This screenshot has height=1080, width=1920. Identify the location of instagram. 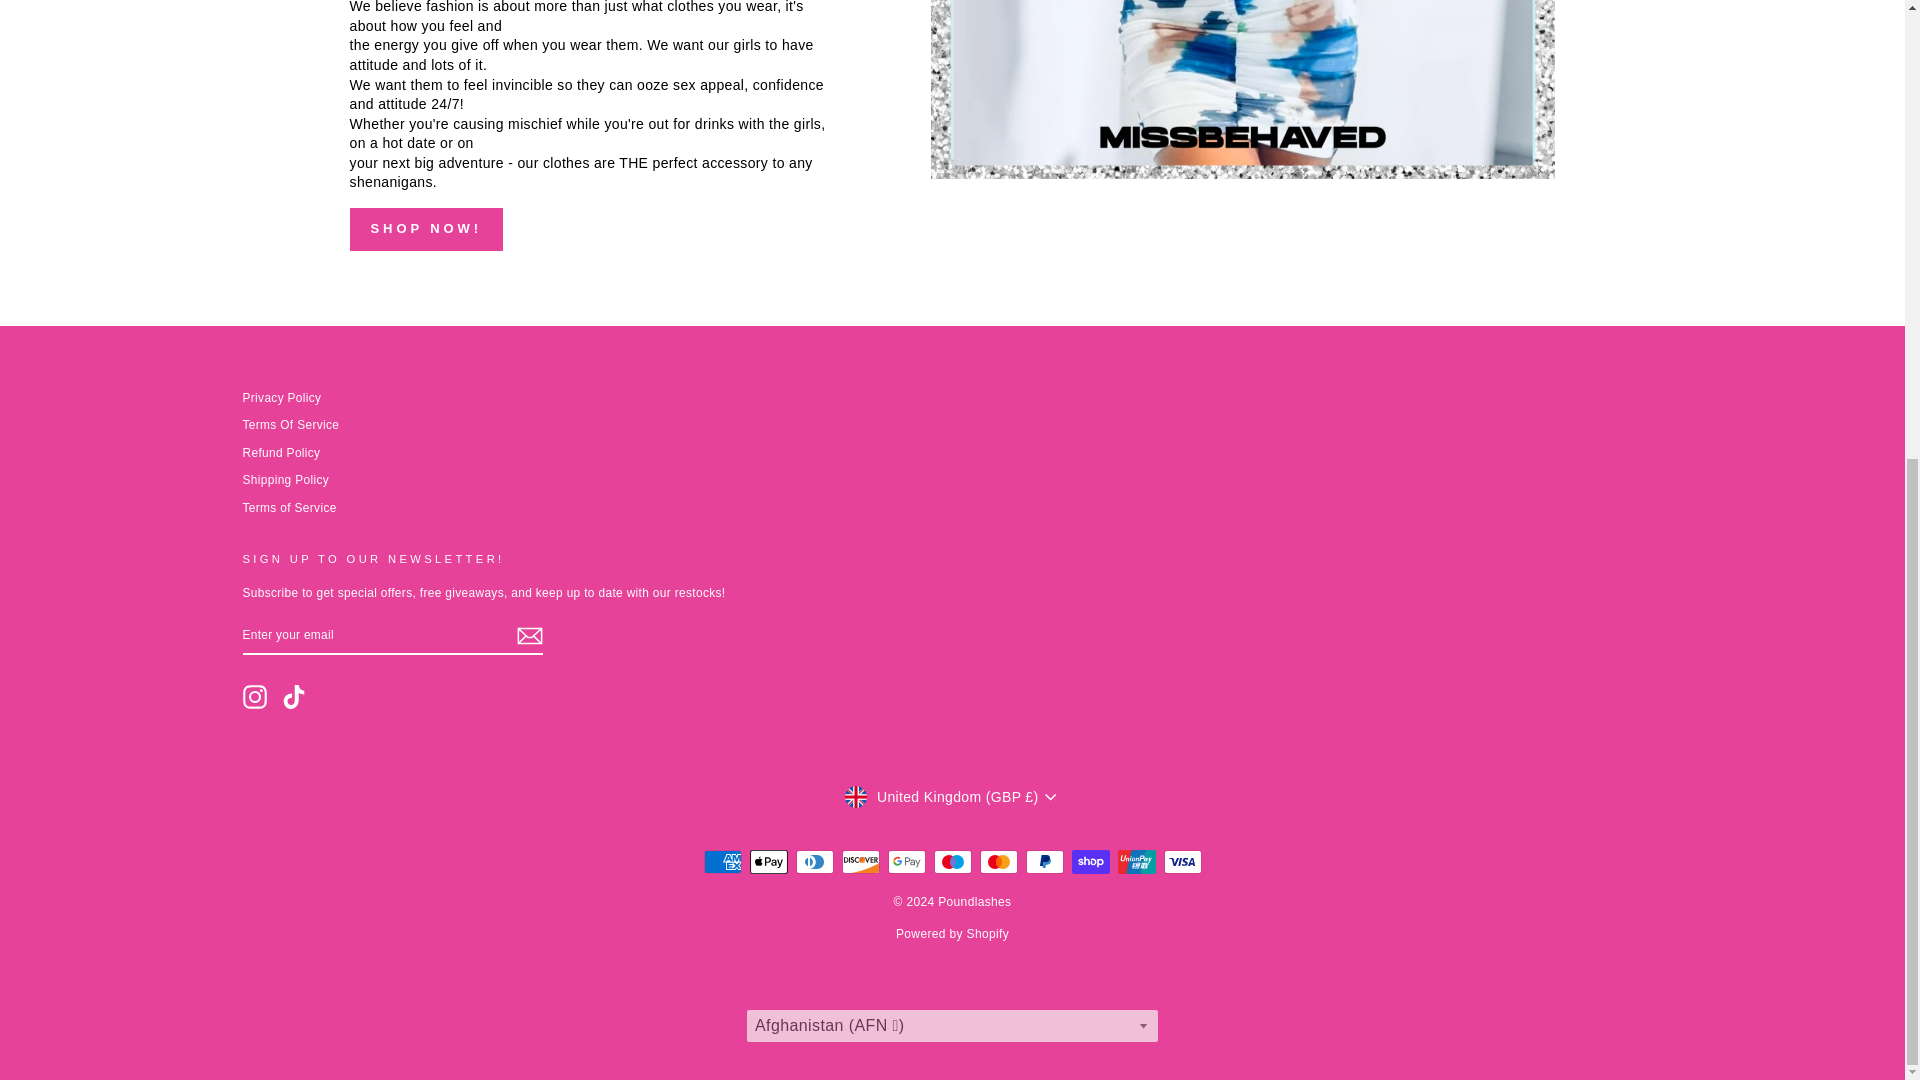
(254, 696).